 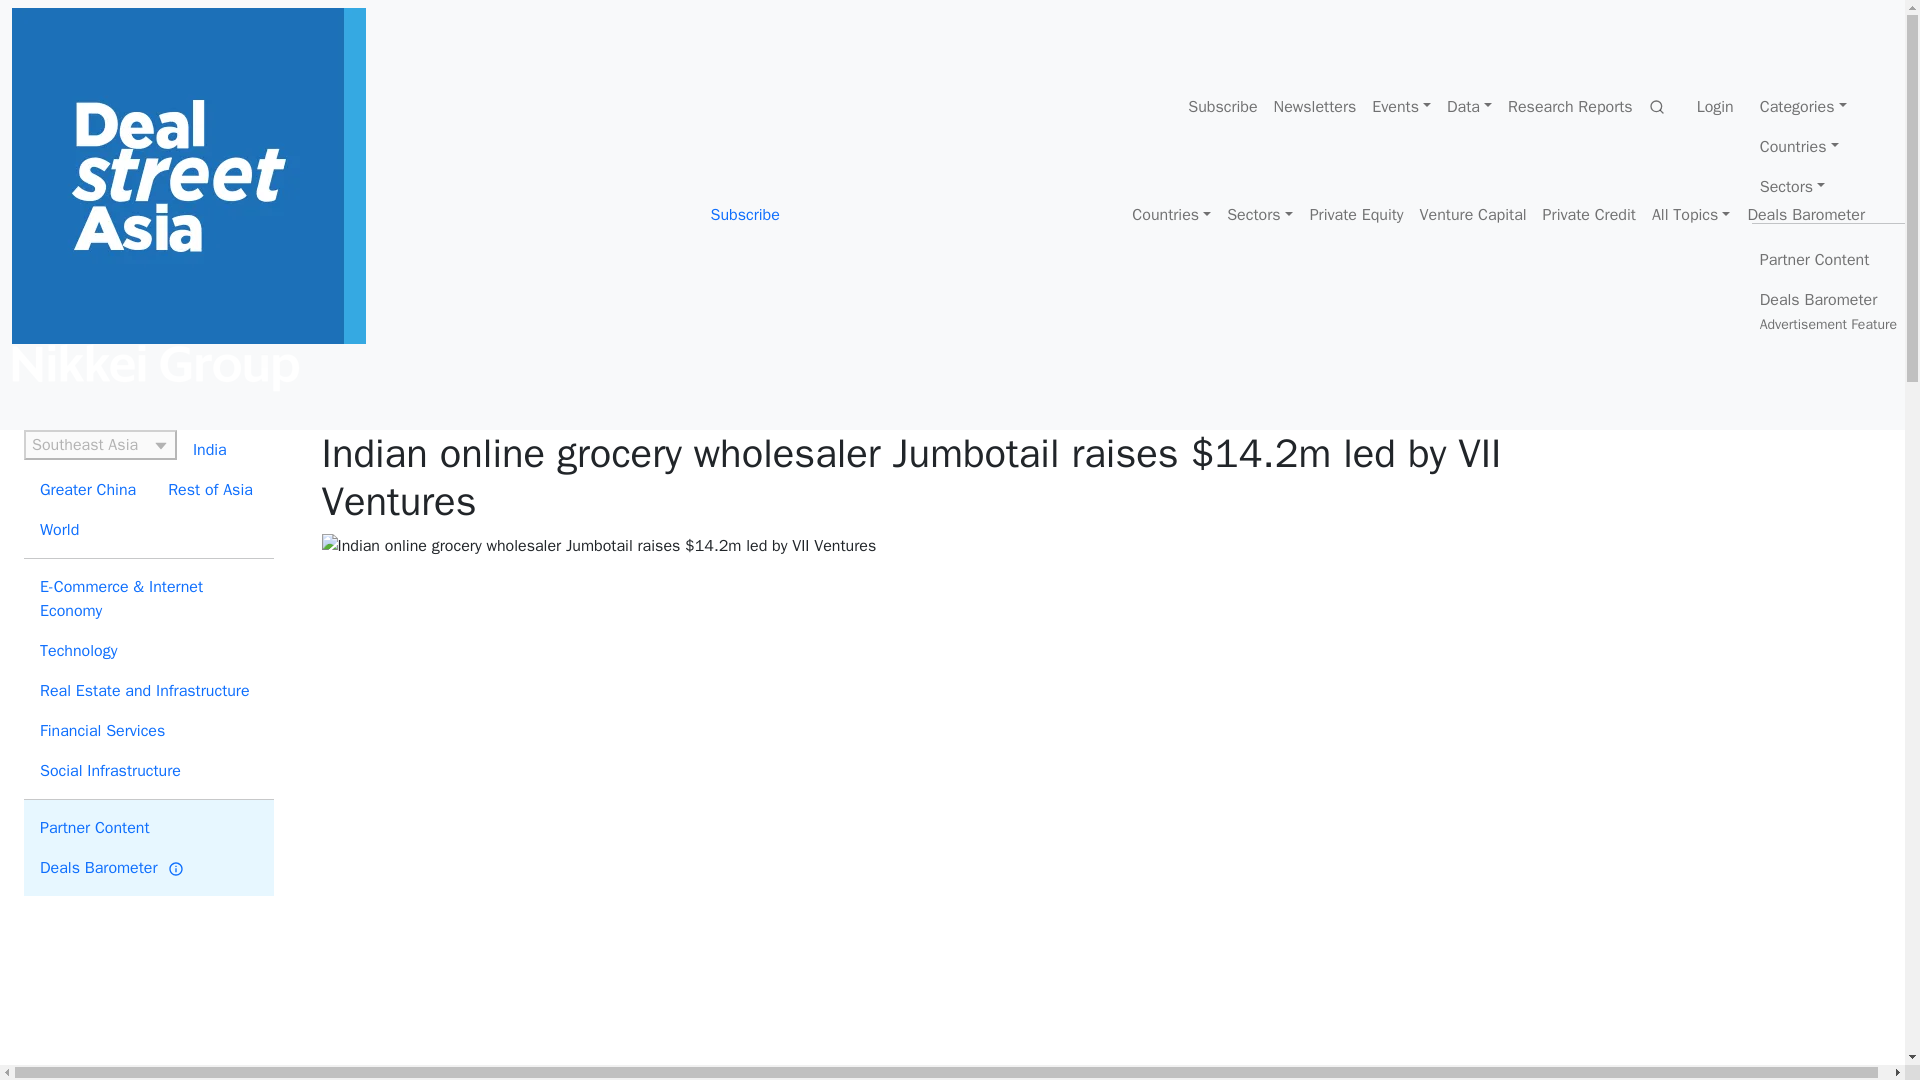 What do you see at coordinates (1828, 186) in the screenshot?
I see `Sectors` at bounding box center [1828, 186].